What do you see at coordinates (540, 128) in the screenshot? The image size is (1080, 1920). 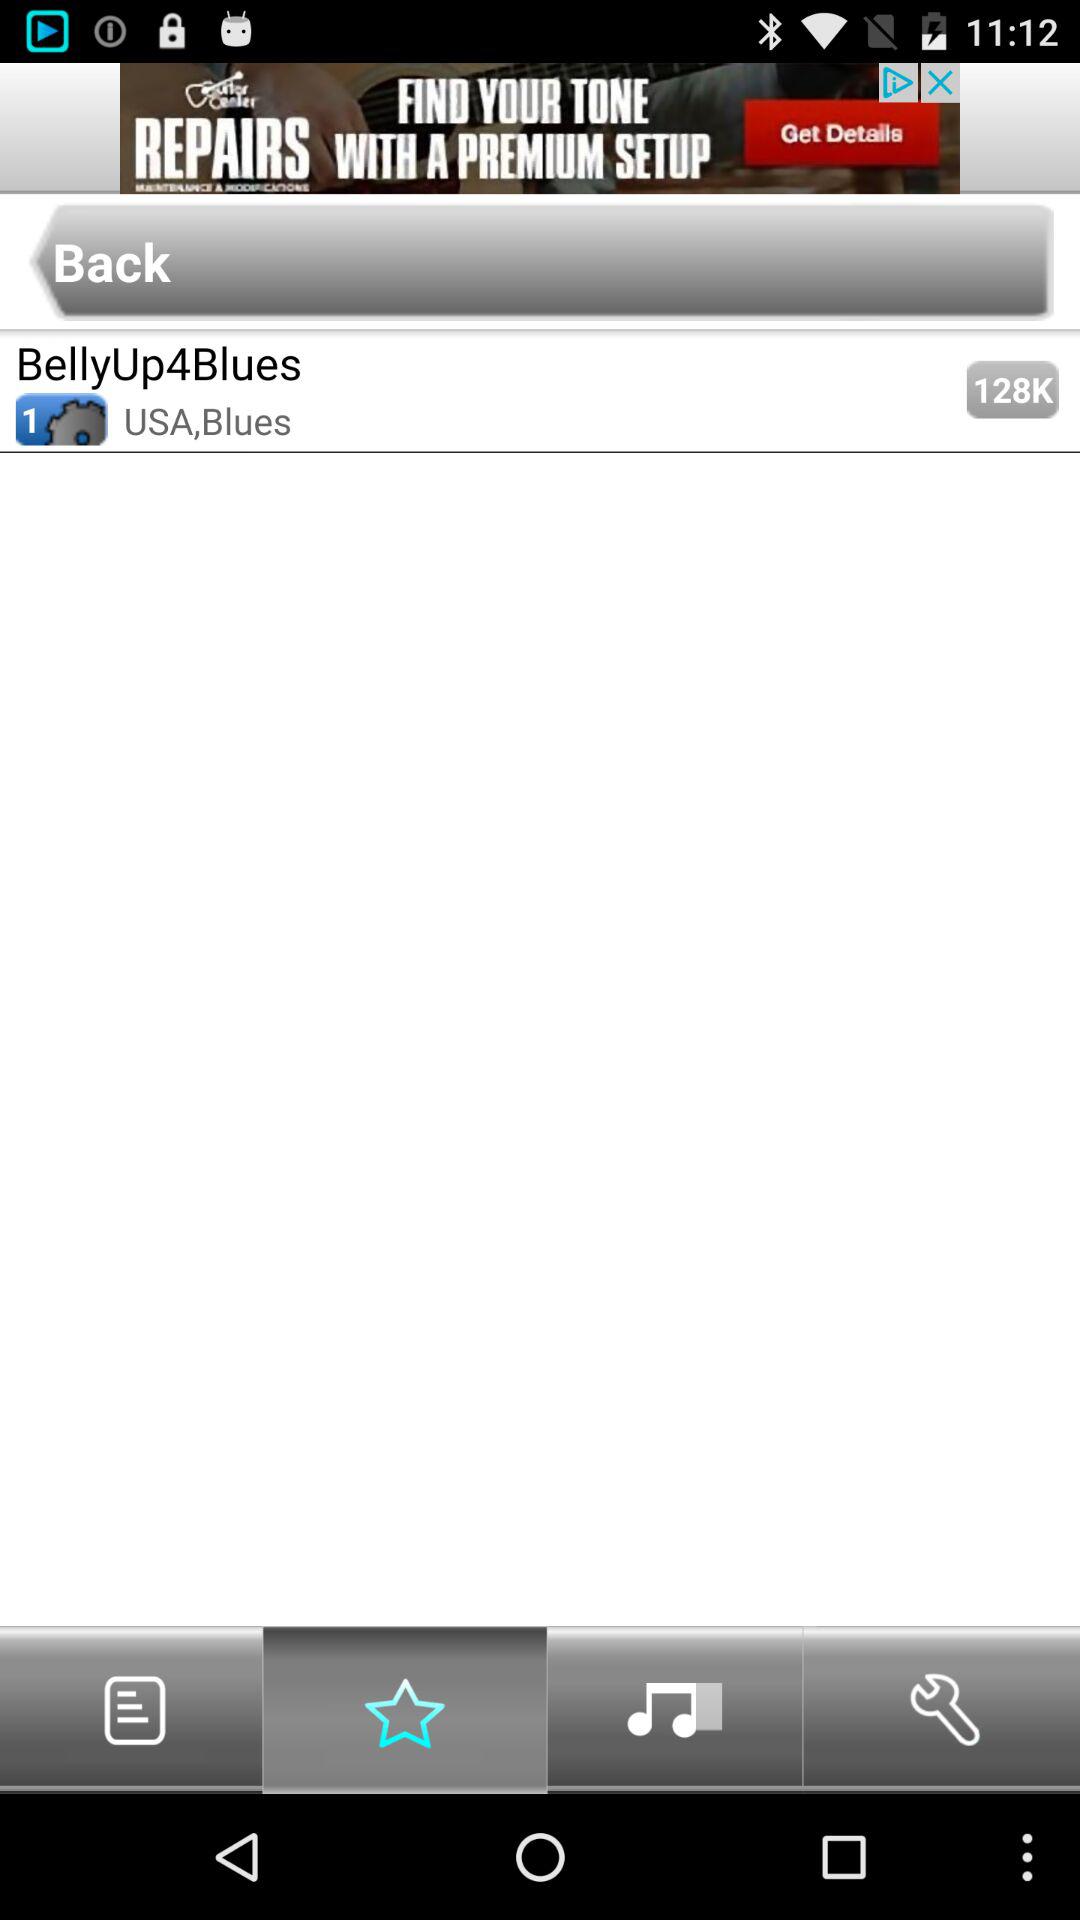 I see `click on advertisement` at bounding box center [540, 128].